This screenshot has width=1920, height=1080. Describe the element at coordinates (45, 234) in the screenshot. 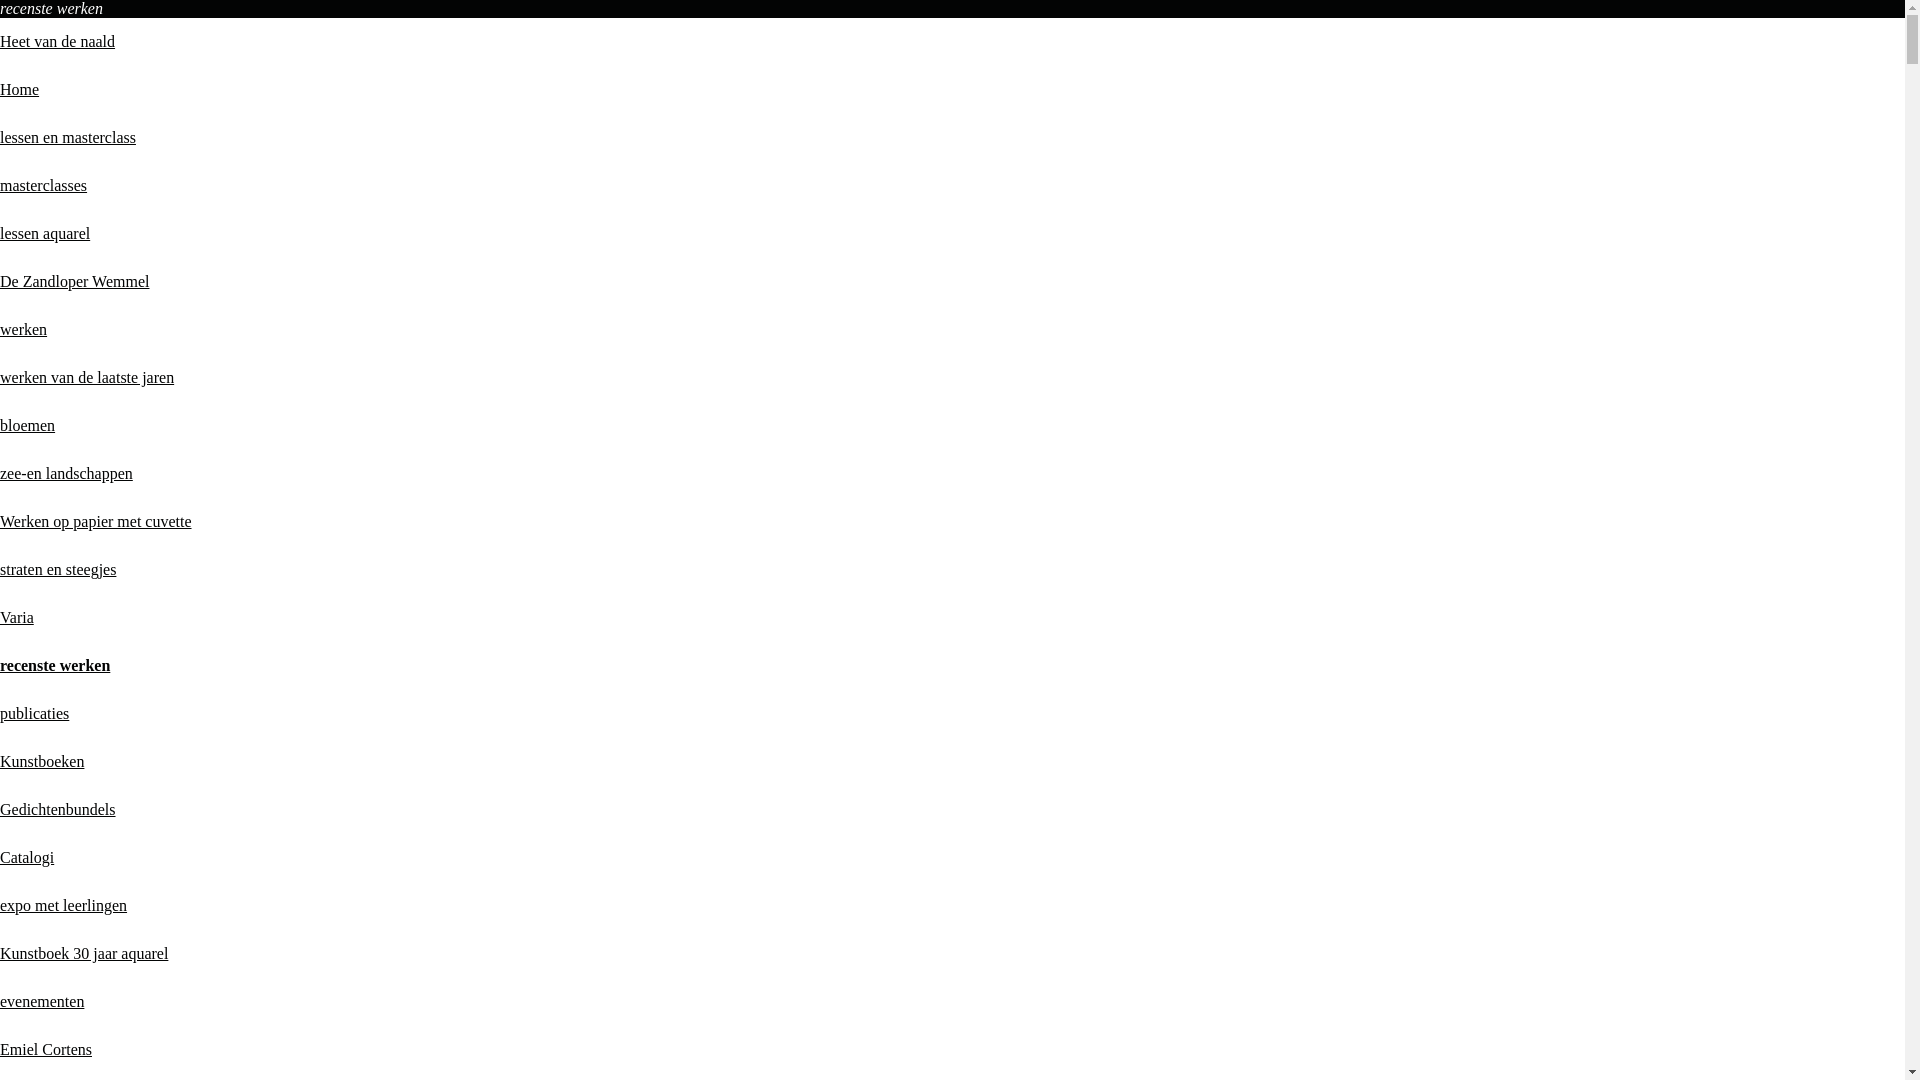

I see `lessen aquarel` at that location.